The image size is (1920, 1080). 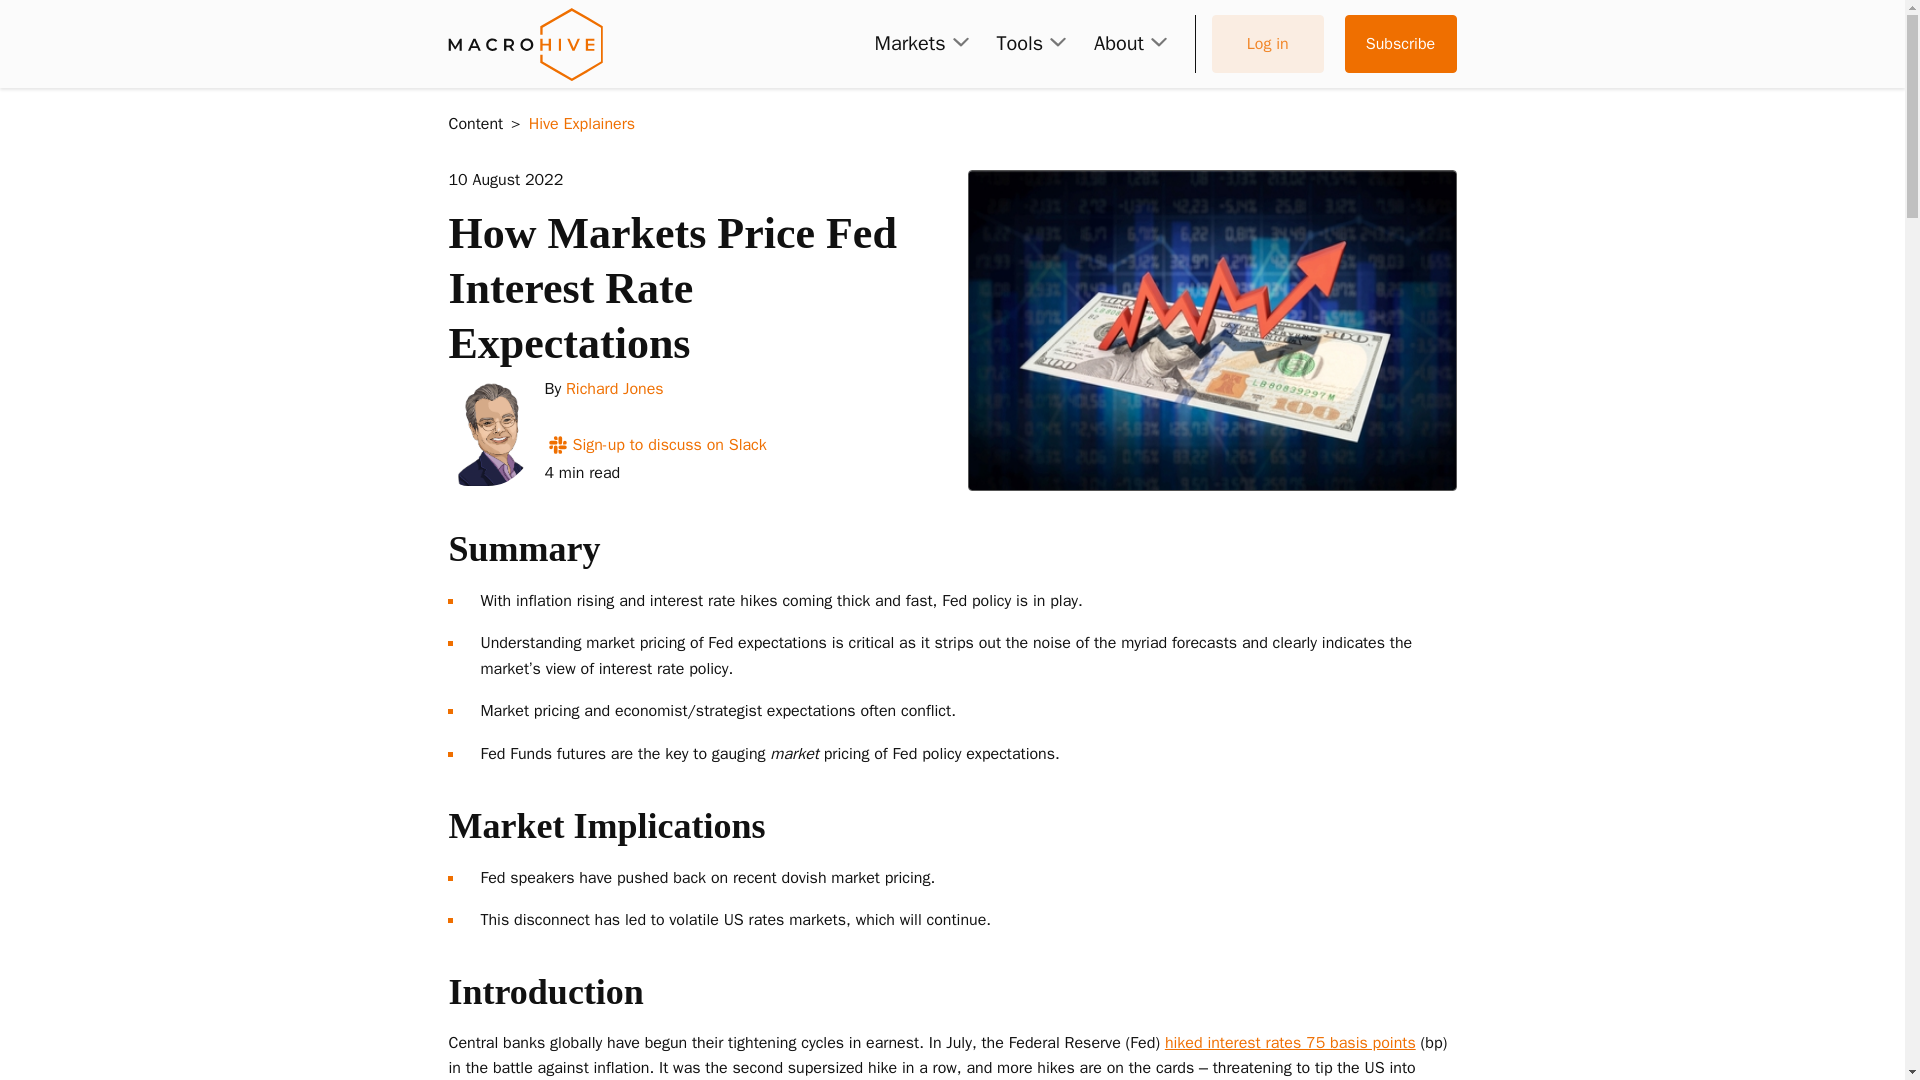 What do you see at coordinates (1400, 44) in the screenshot?
I see `Subscribe` at bounding box center [1400, 44].